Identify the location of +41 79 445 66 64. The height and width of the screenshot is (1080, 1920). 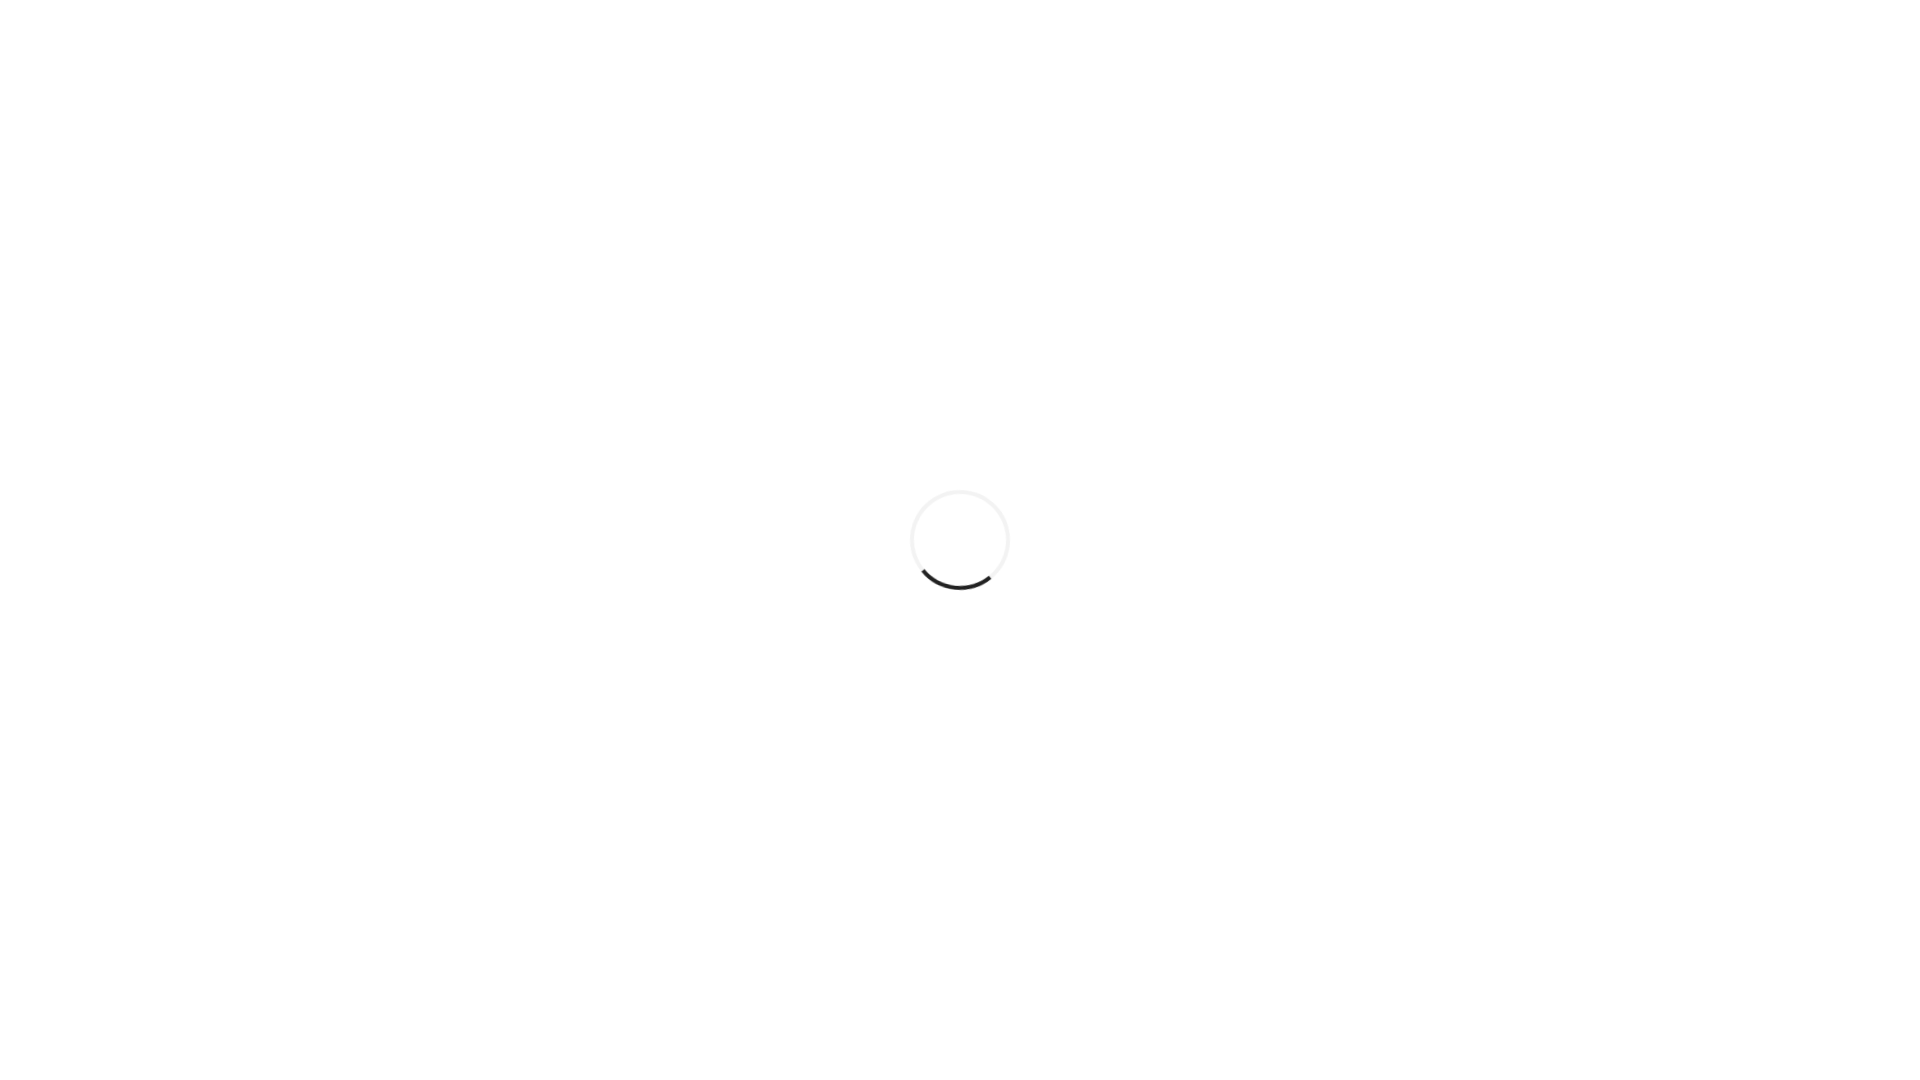
(1056, 920).